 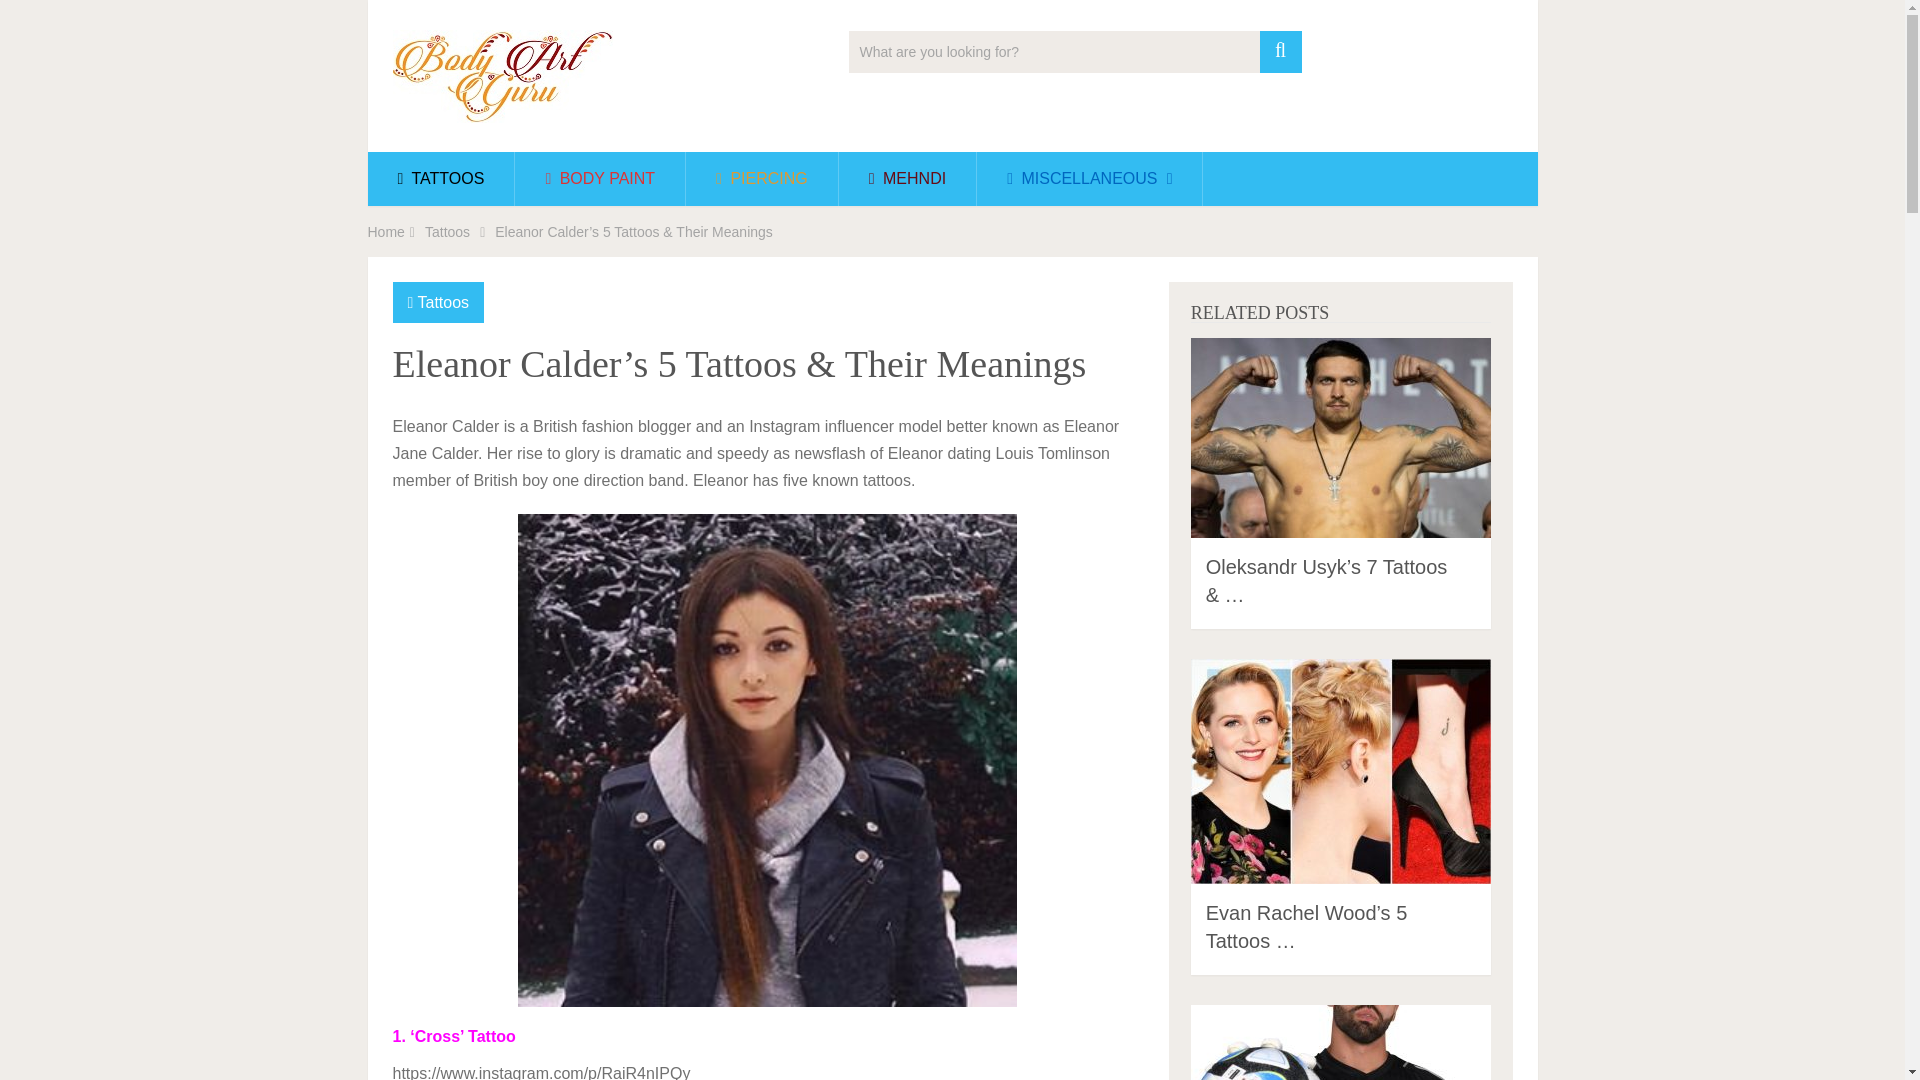 I want to click on MISCELLANEOUS, so click(x=1089, y=179).